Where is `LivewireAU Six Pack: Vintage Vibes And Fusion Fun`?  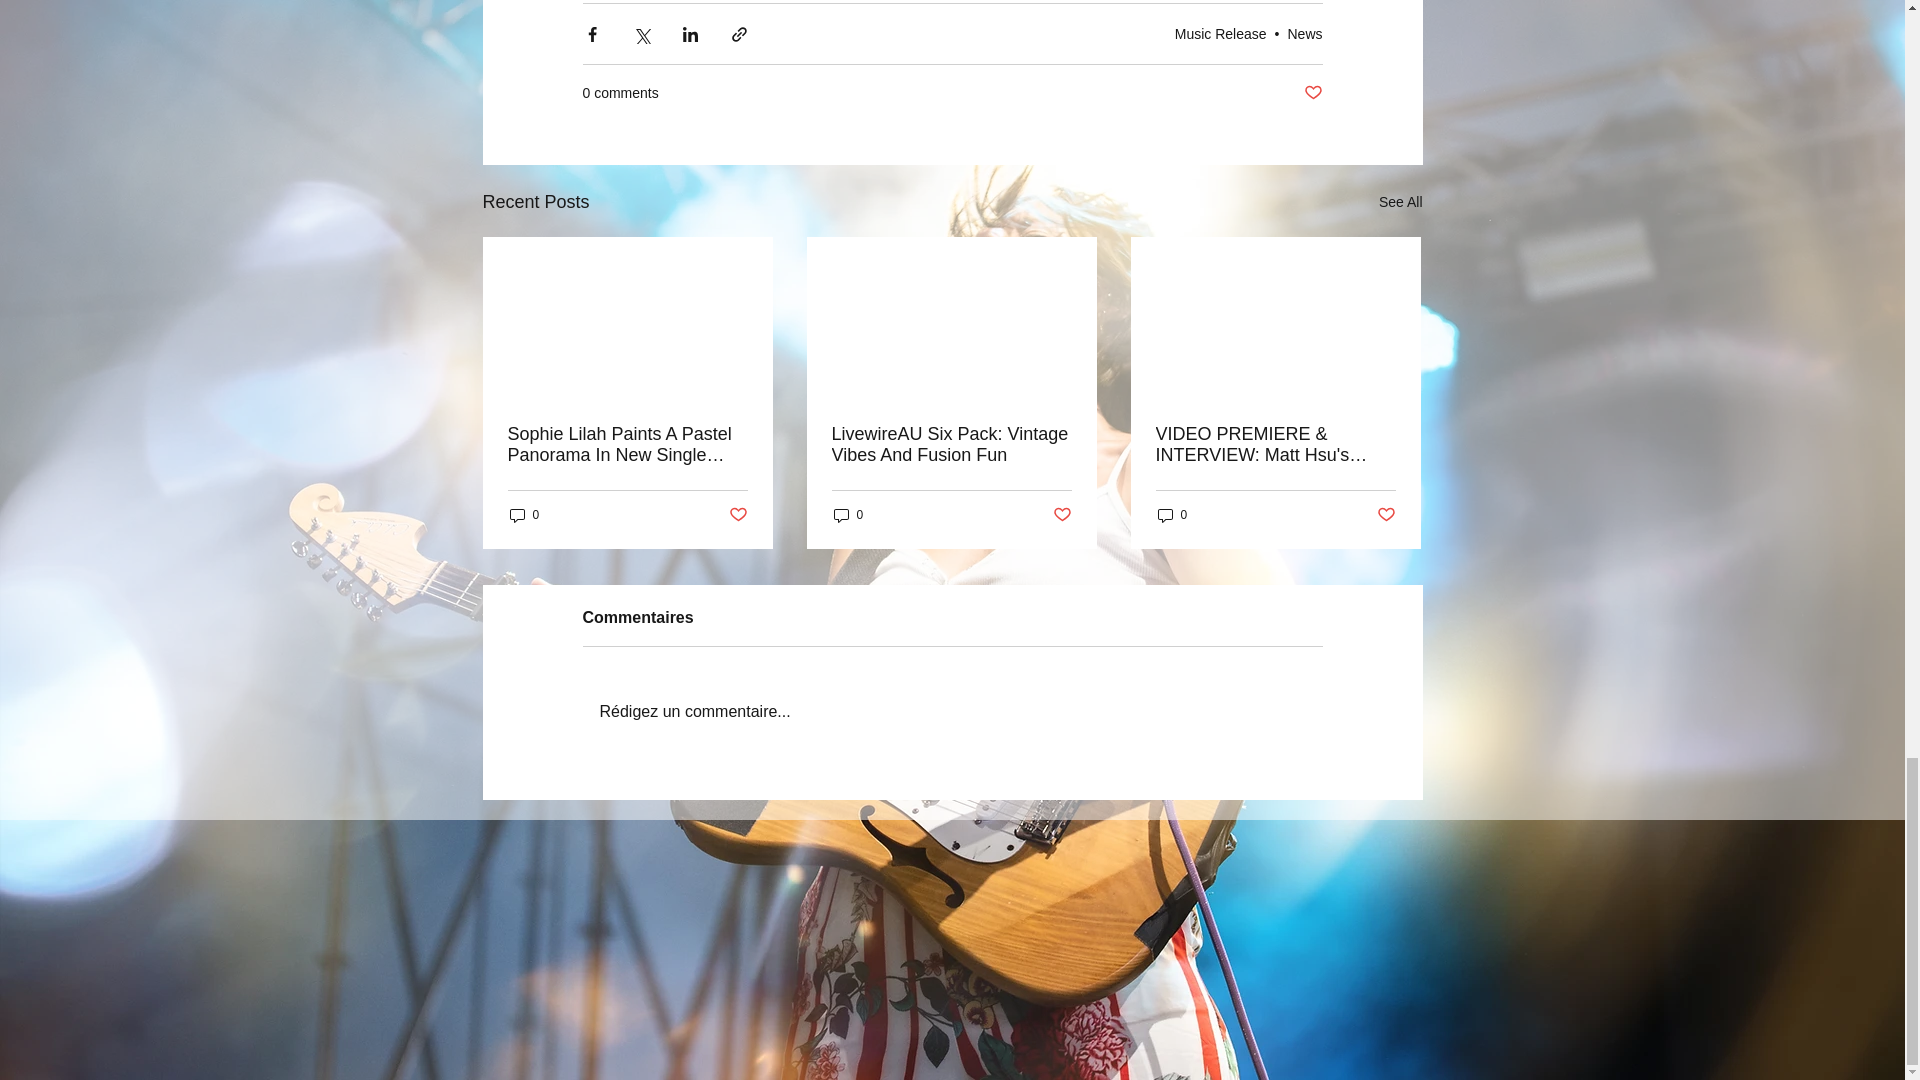 LivewireAU Six Pack: Vintage Vibes And Fusion Fun is located at coordinates (951, 444).